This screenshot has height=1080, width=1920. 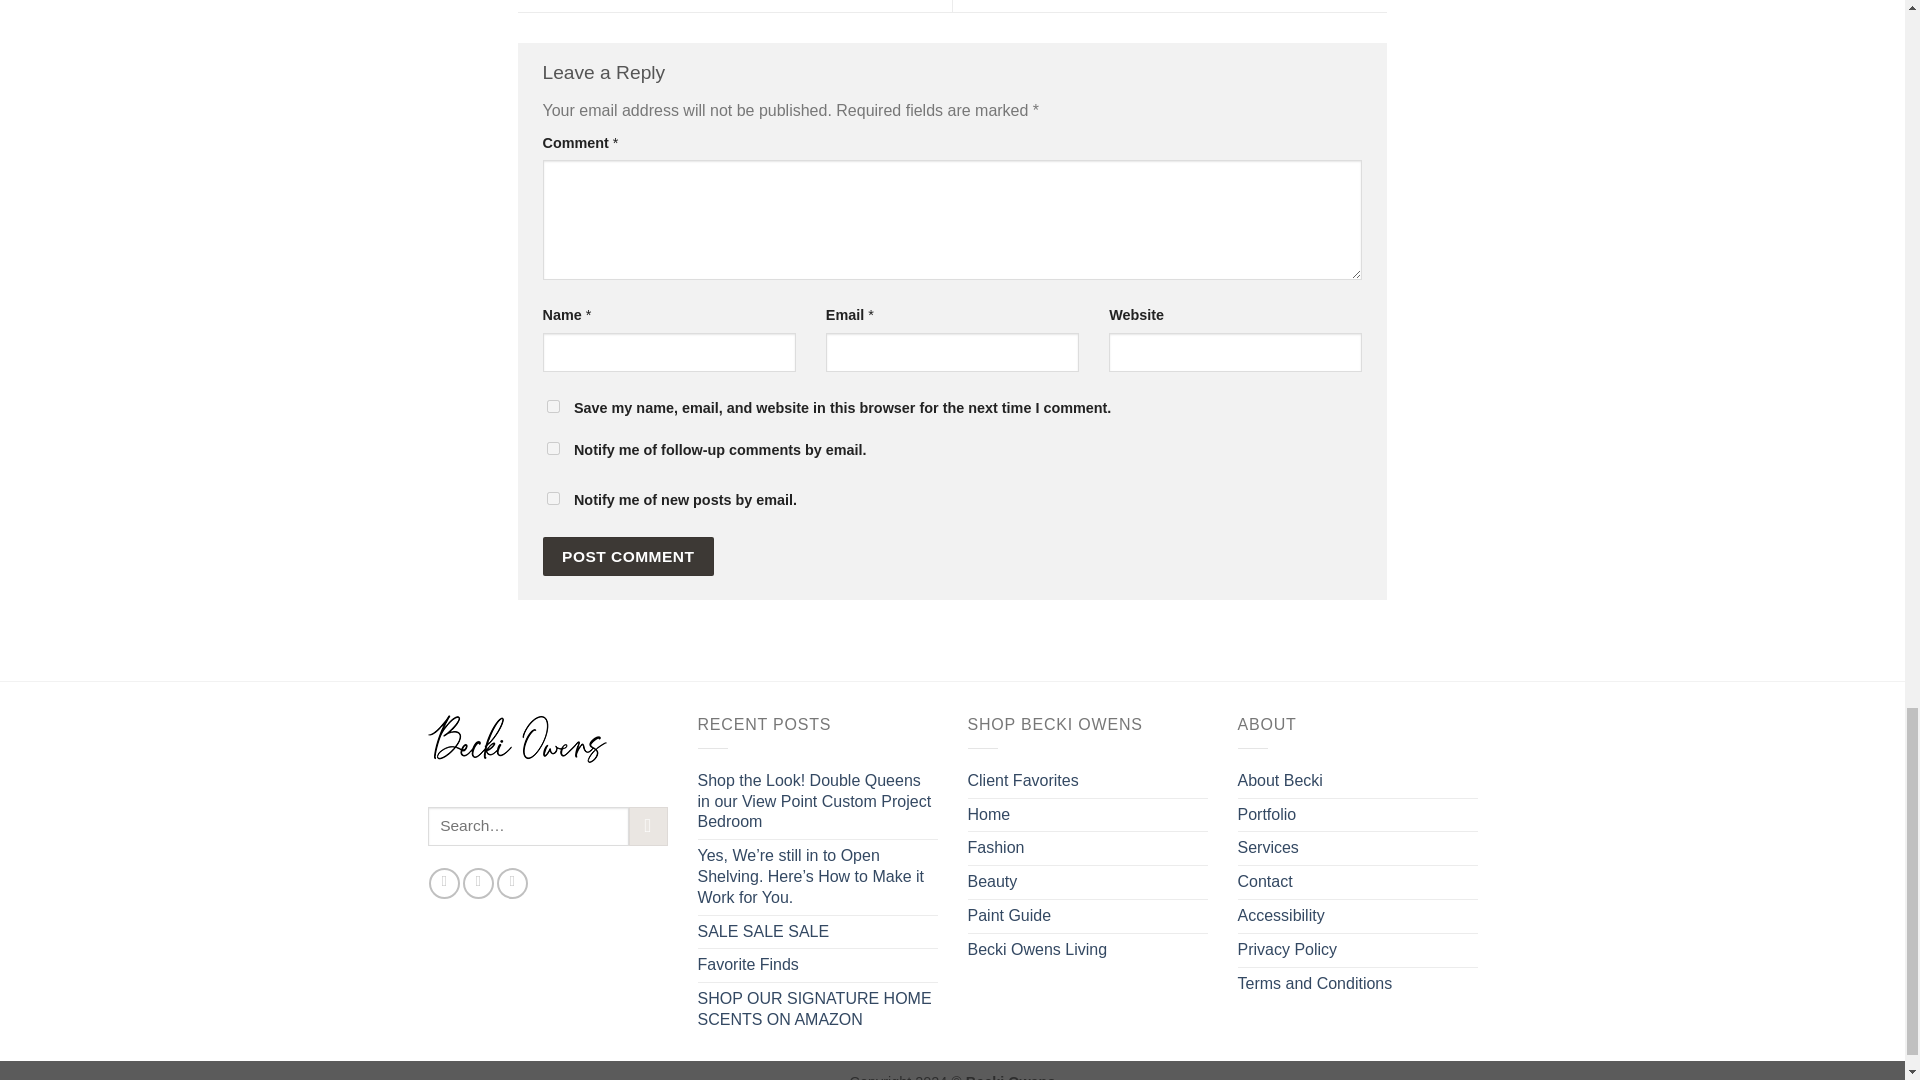 What do you see at coordinates (552, 498) in the screenshot?
I see `subscribe` at bounding box center [552, 498].